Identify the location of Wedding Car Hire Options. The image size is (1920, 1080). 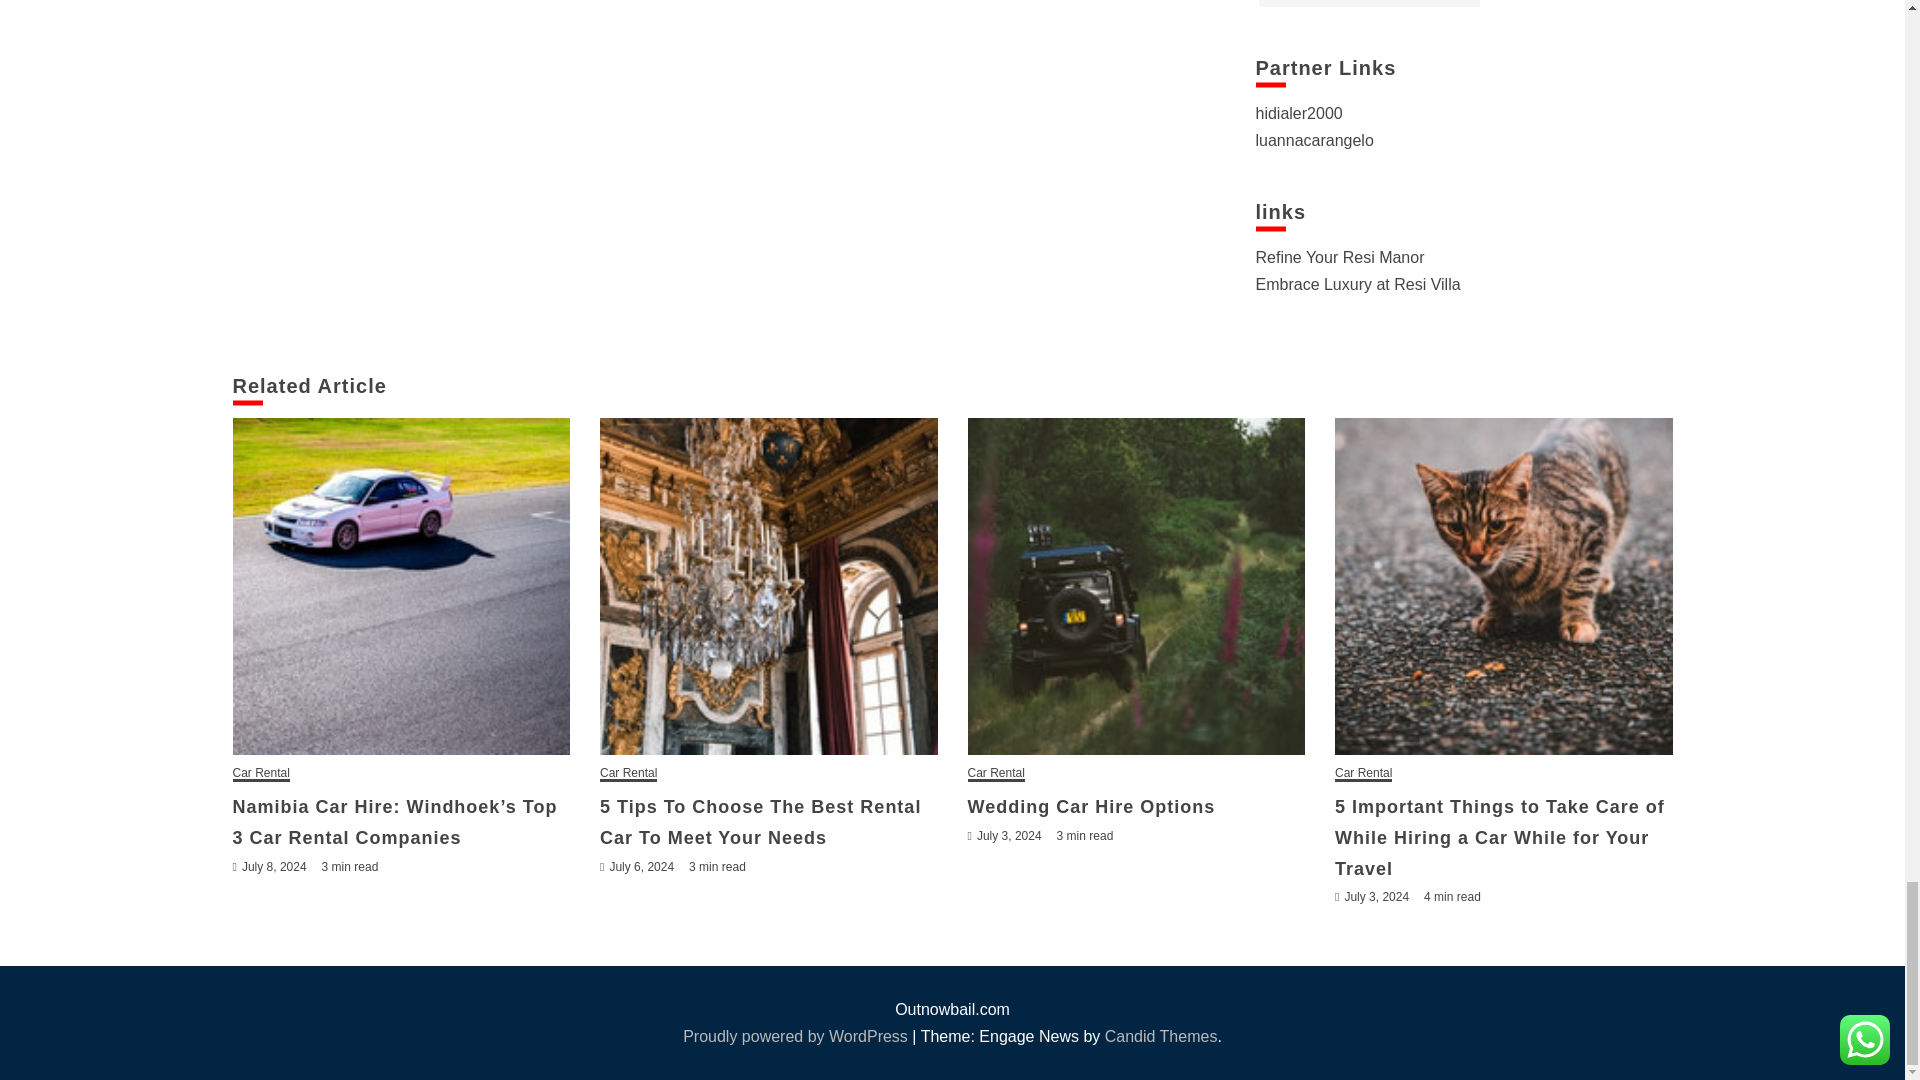
(1136, 586).